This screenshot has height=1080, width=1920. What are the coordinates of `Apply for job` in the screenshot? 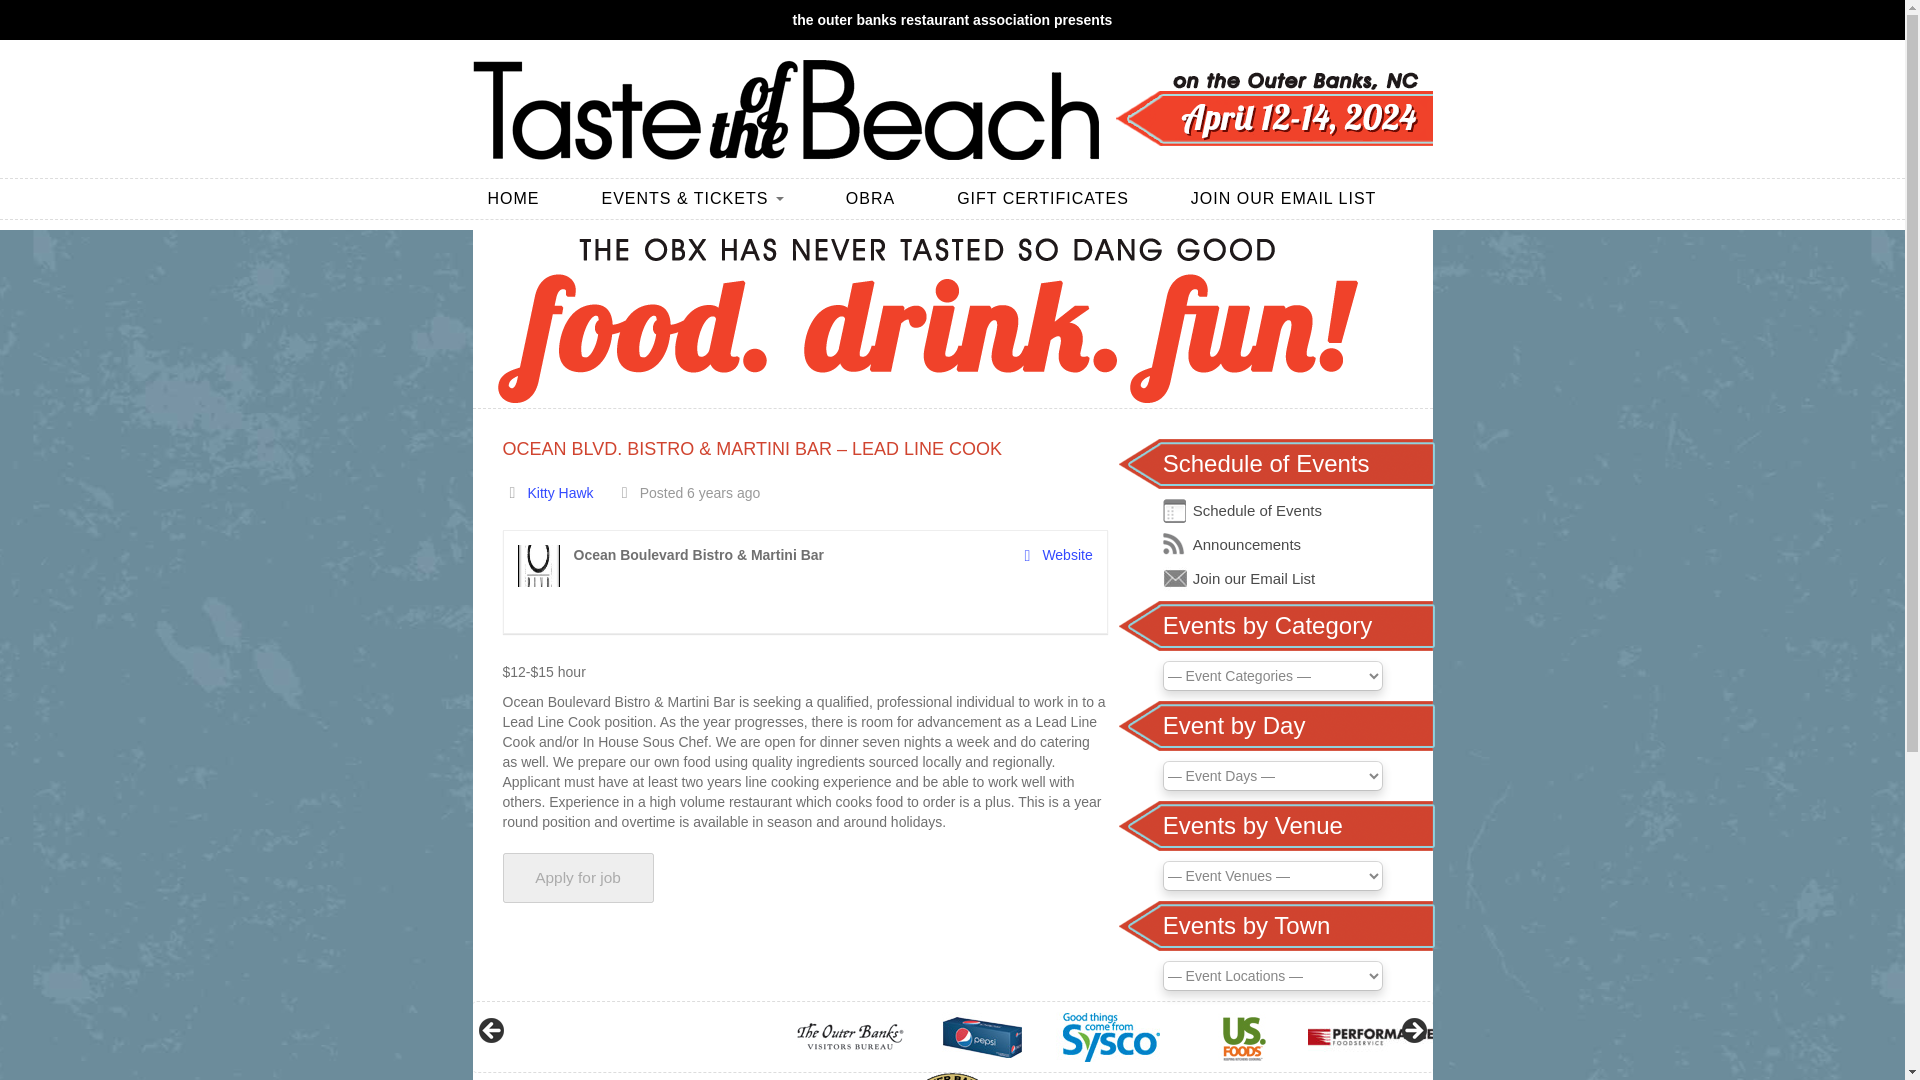 It's located at (576, 878).